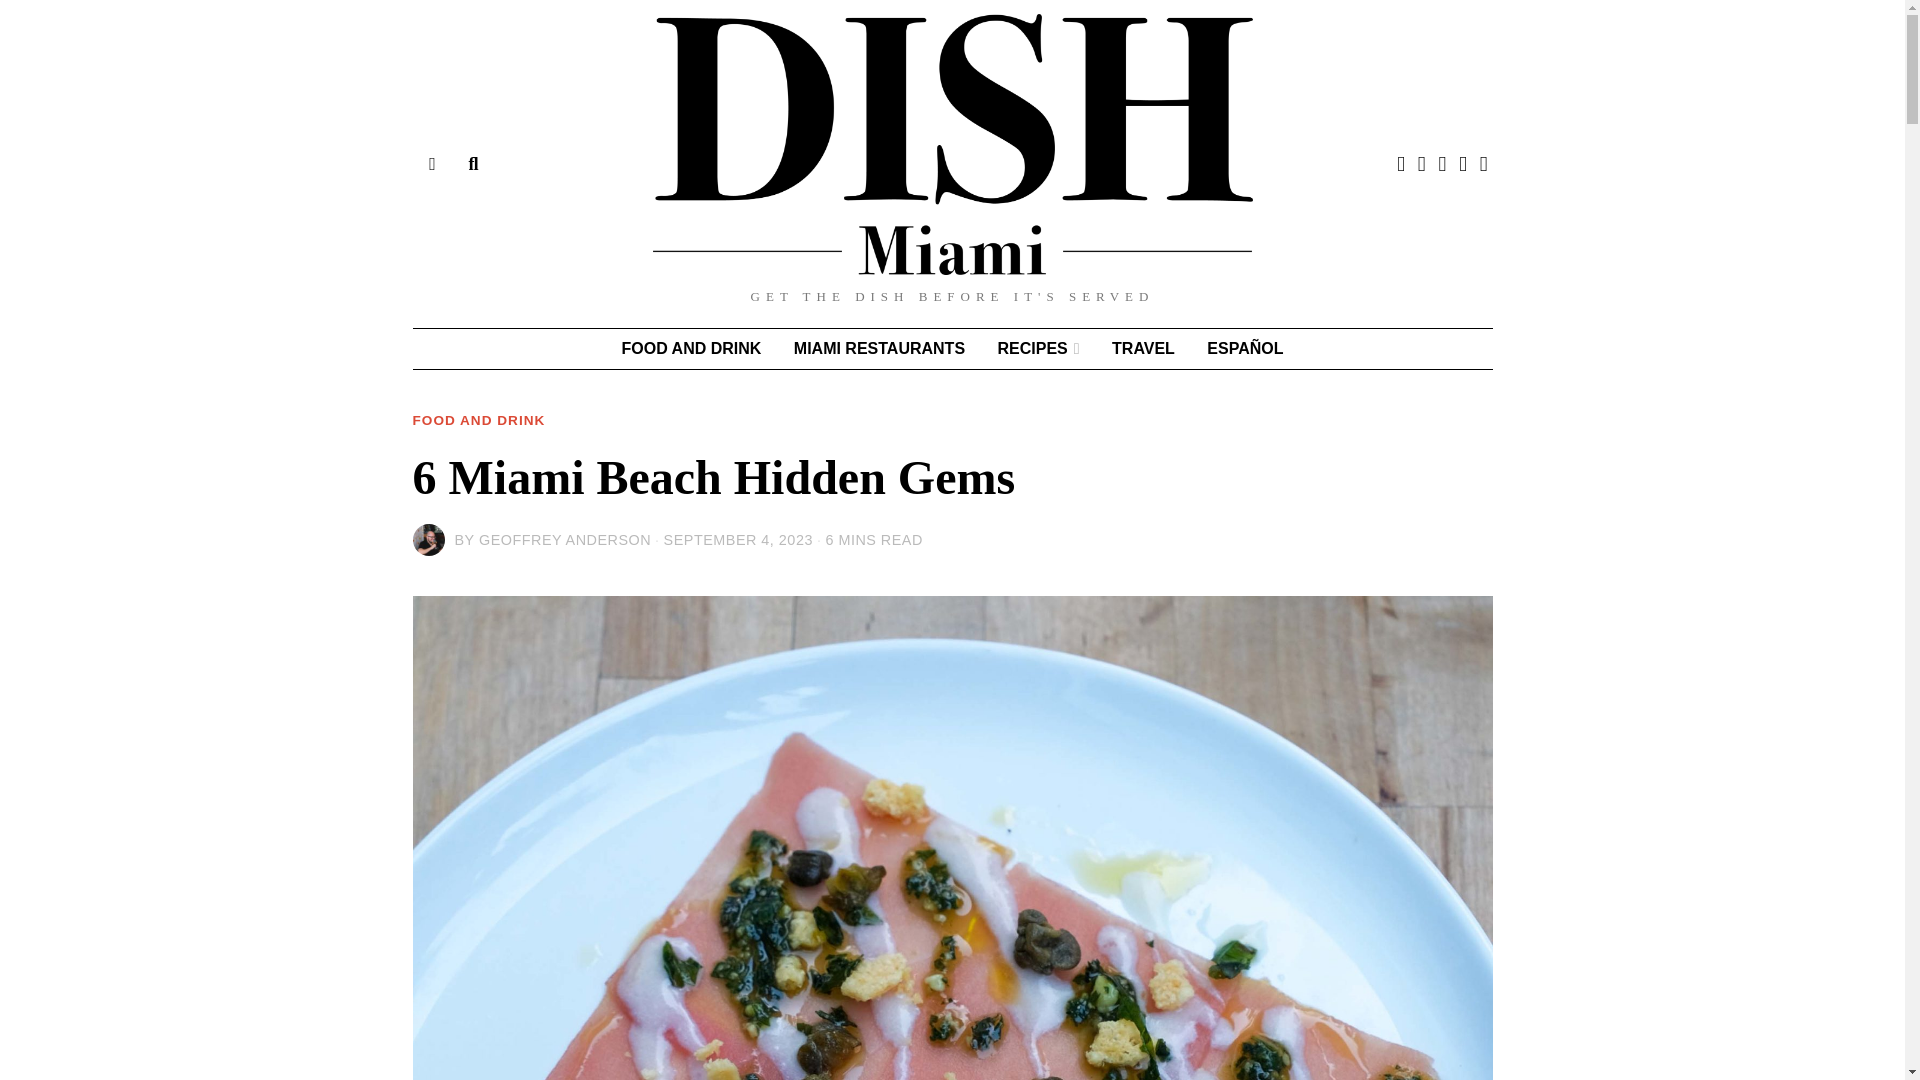 The width and height of the screenshot is (1920, 1080). I want to click on FOOD AND DRINK, so click(692, 349).